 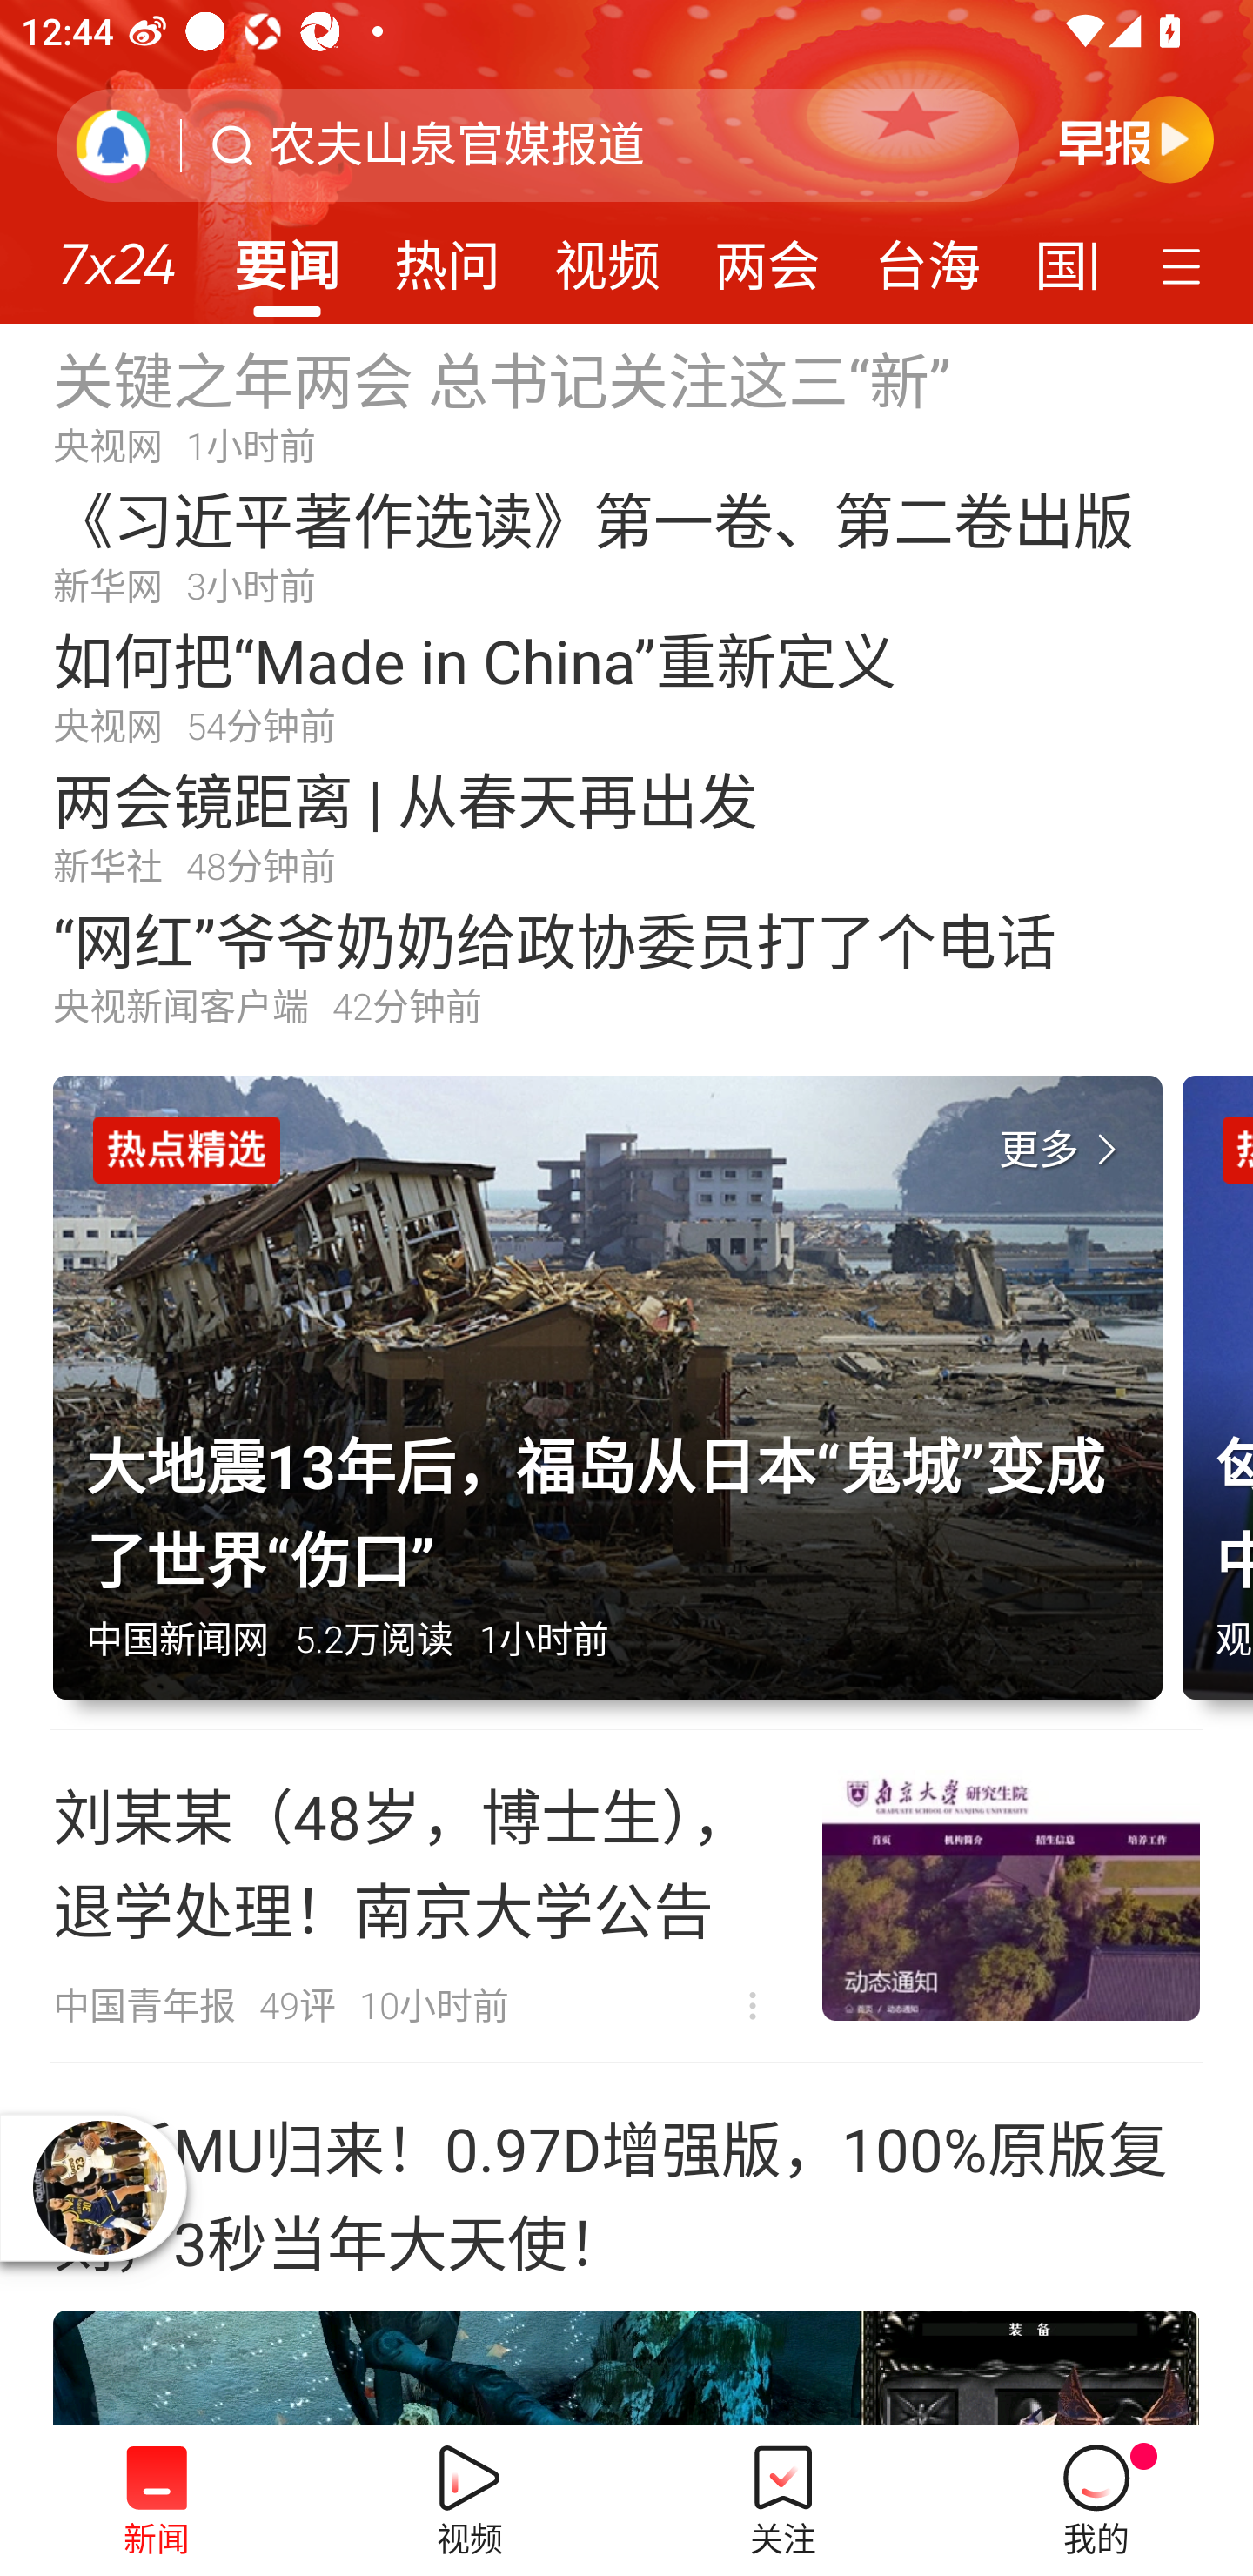 What do you see at coordinates (767, 256) in the screenshot?
I see `两会` at bounding box center [767, 256].